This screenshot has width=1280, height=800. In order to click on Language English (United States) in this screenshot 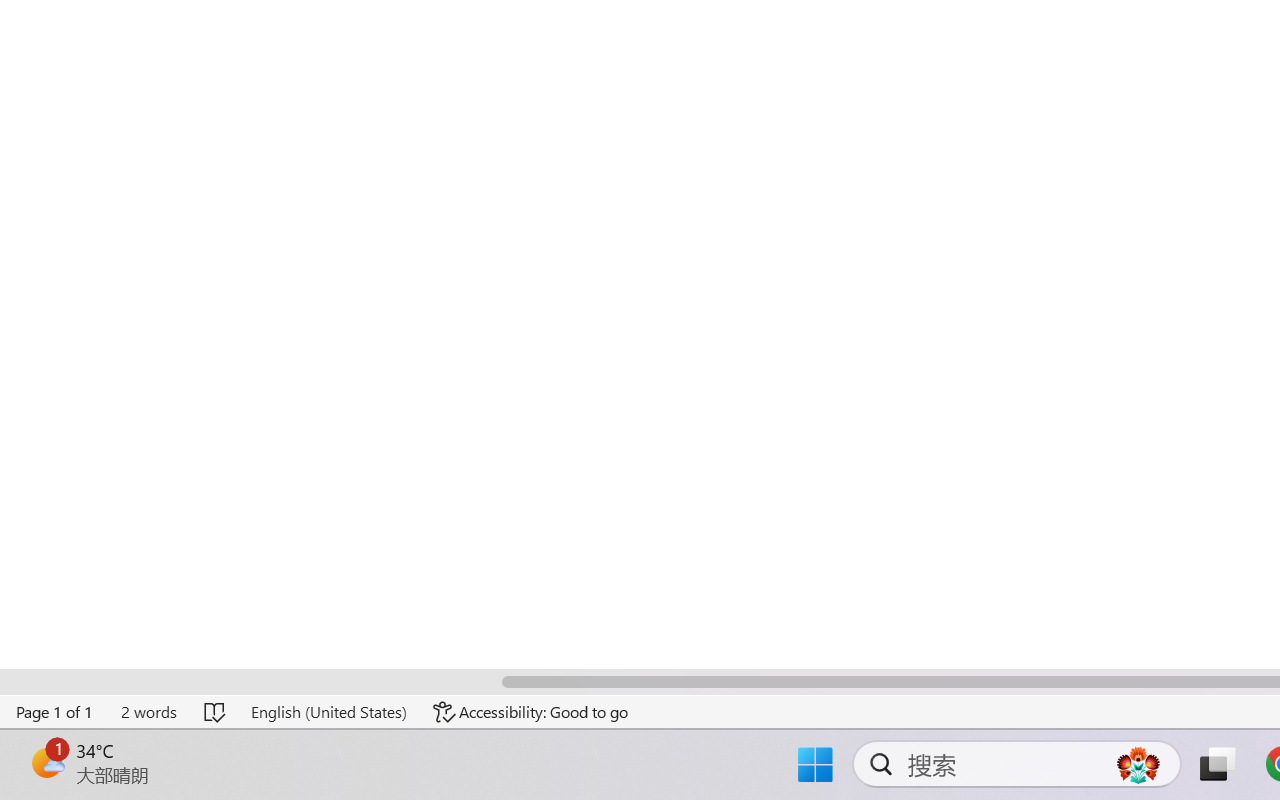, I will do `click(328, 712)`.